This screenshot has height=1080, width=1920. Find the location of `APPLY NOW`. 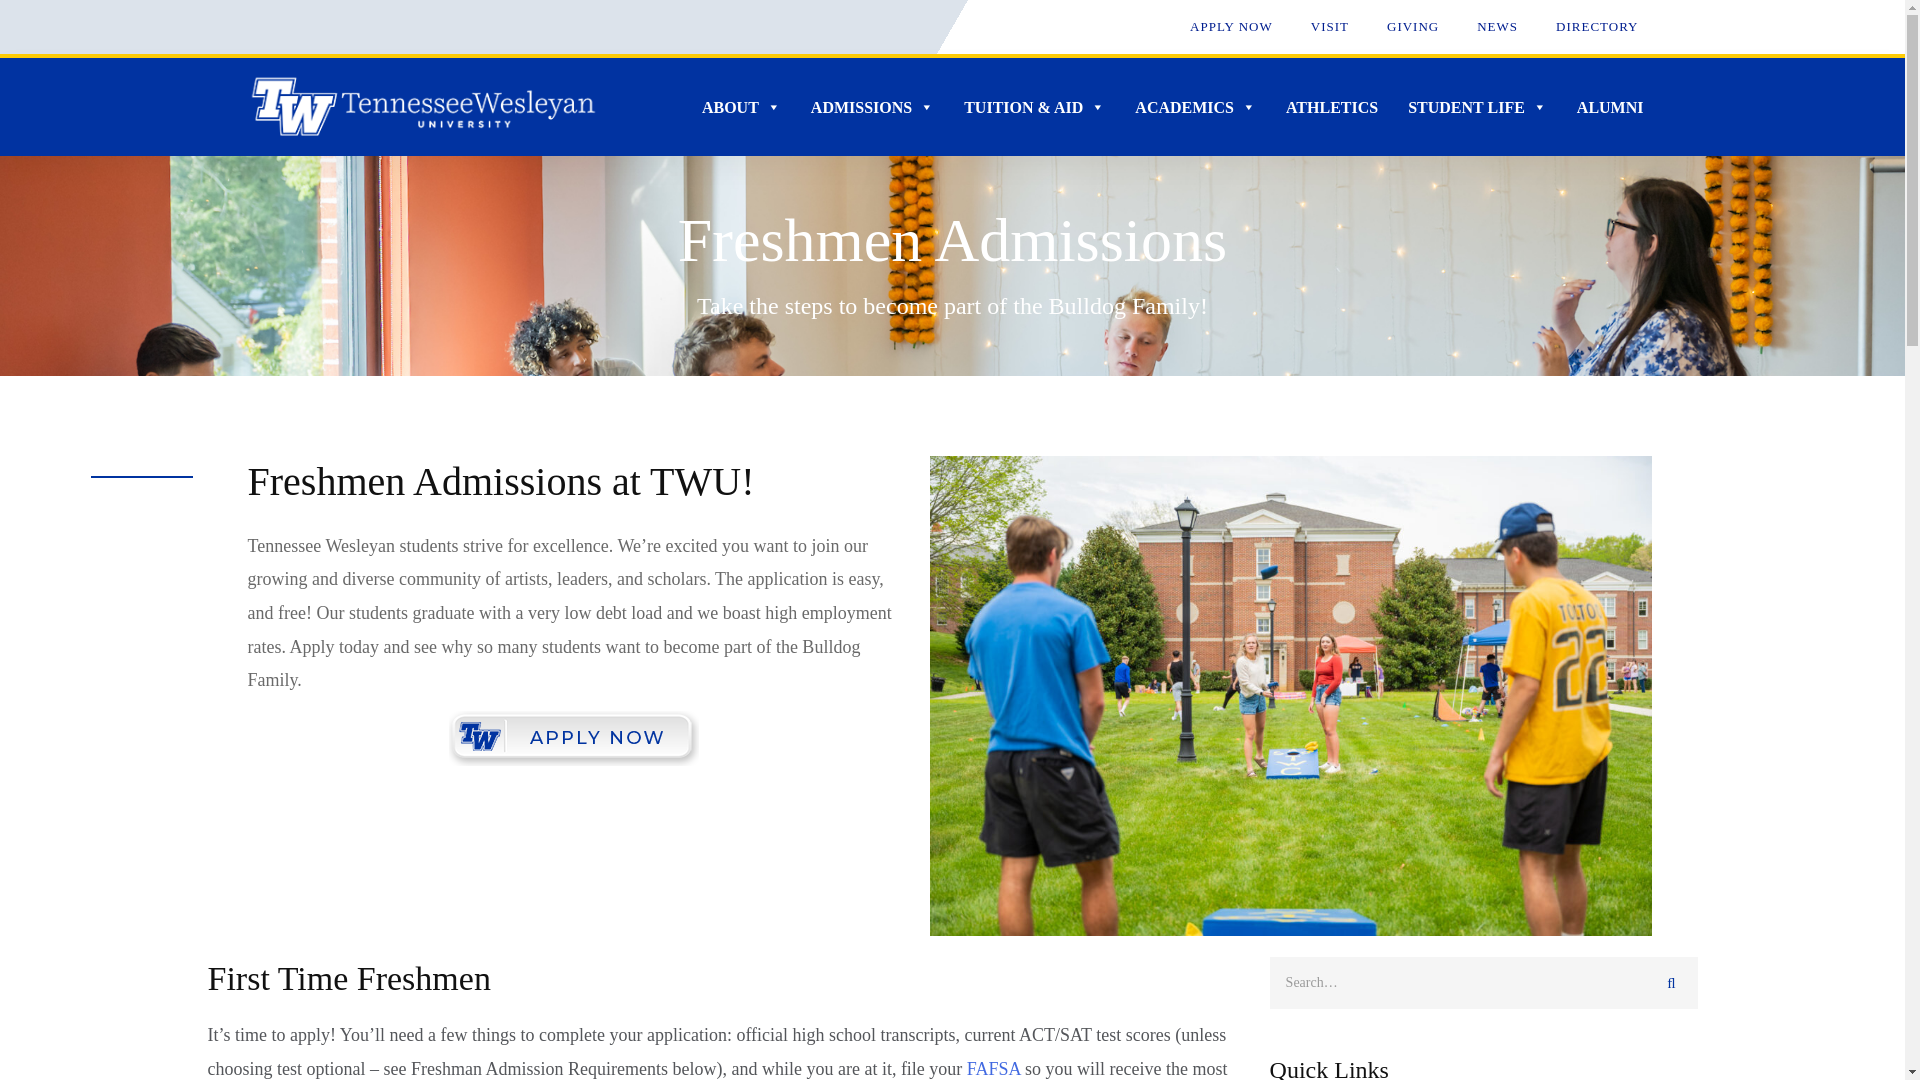

APPLY NOW is located at coordinates (1232, 26).